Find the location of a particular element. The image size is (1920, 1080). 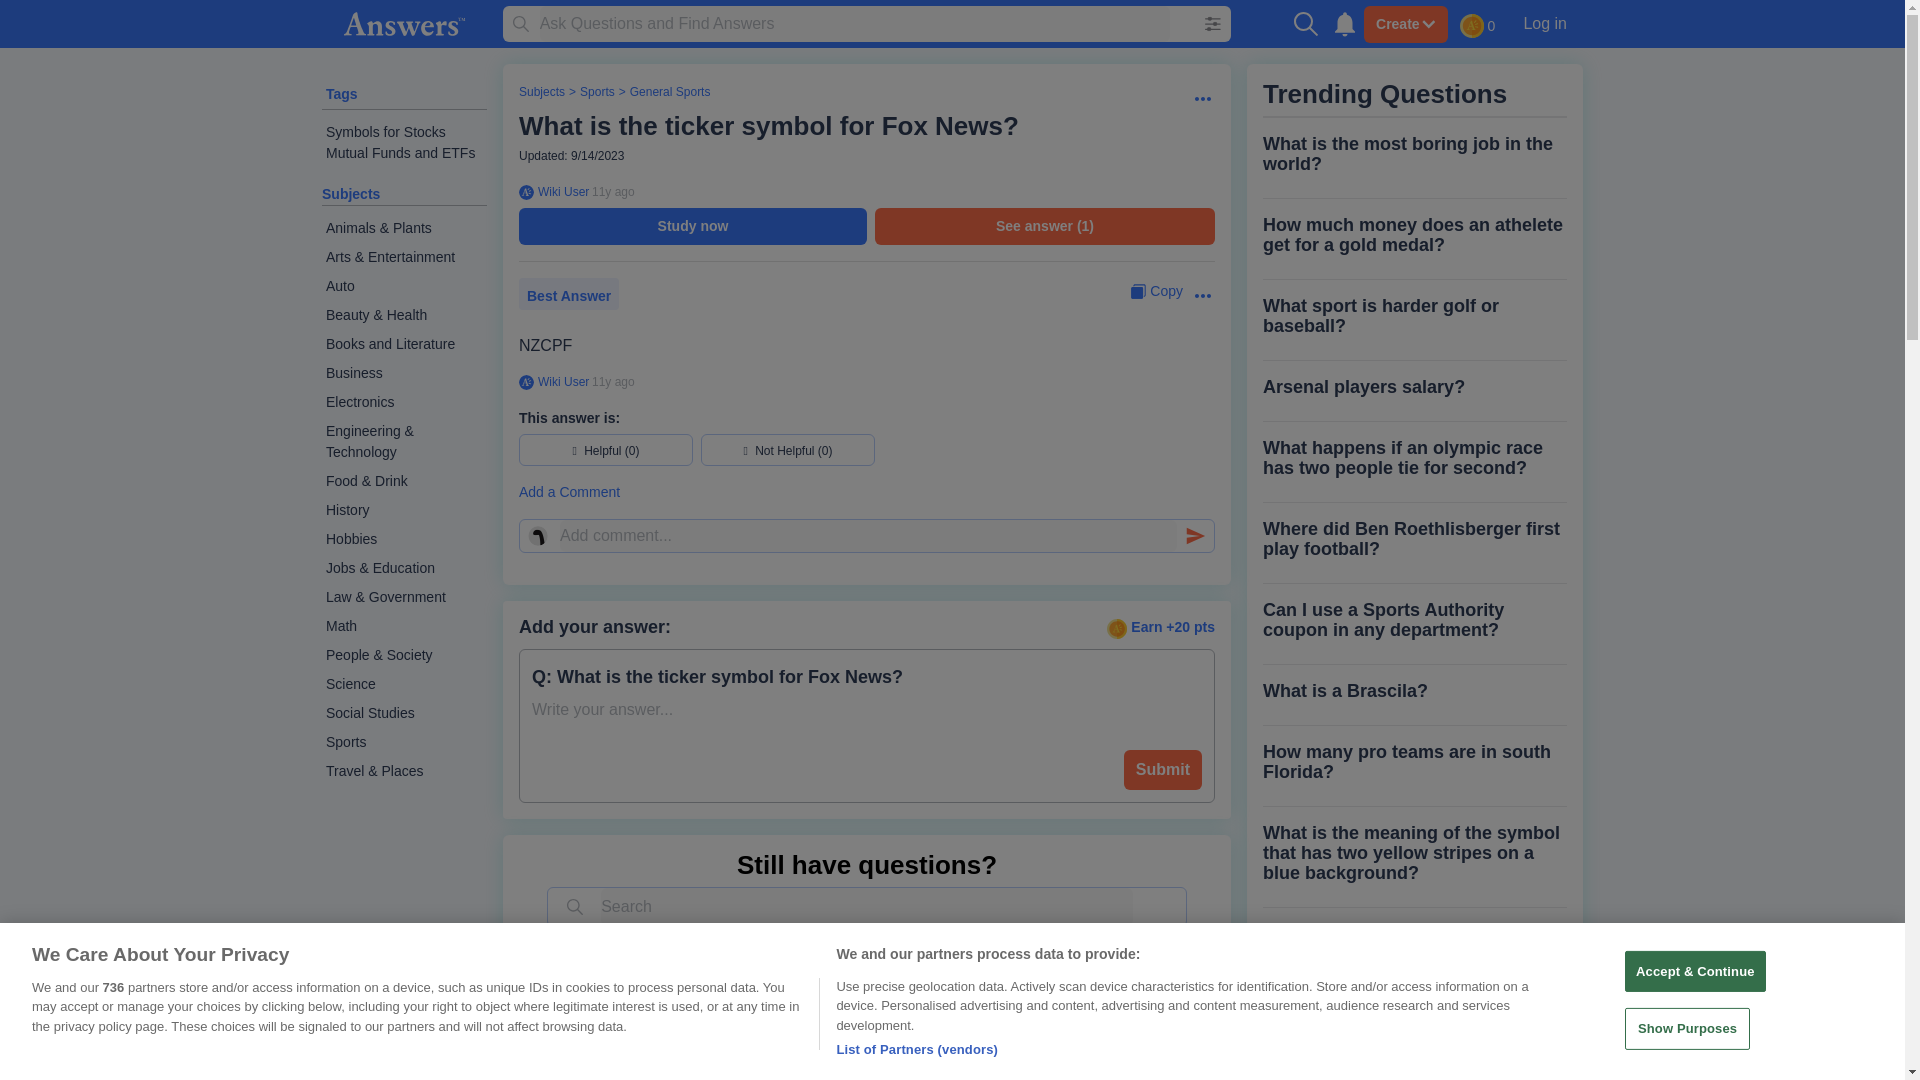

History is located at coordinates (404, 510).